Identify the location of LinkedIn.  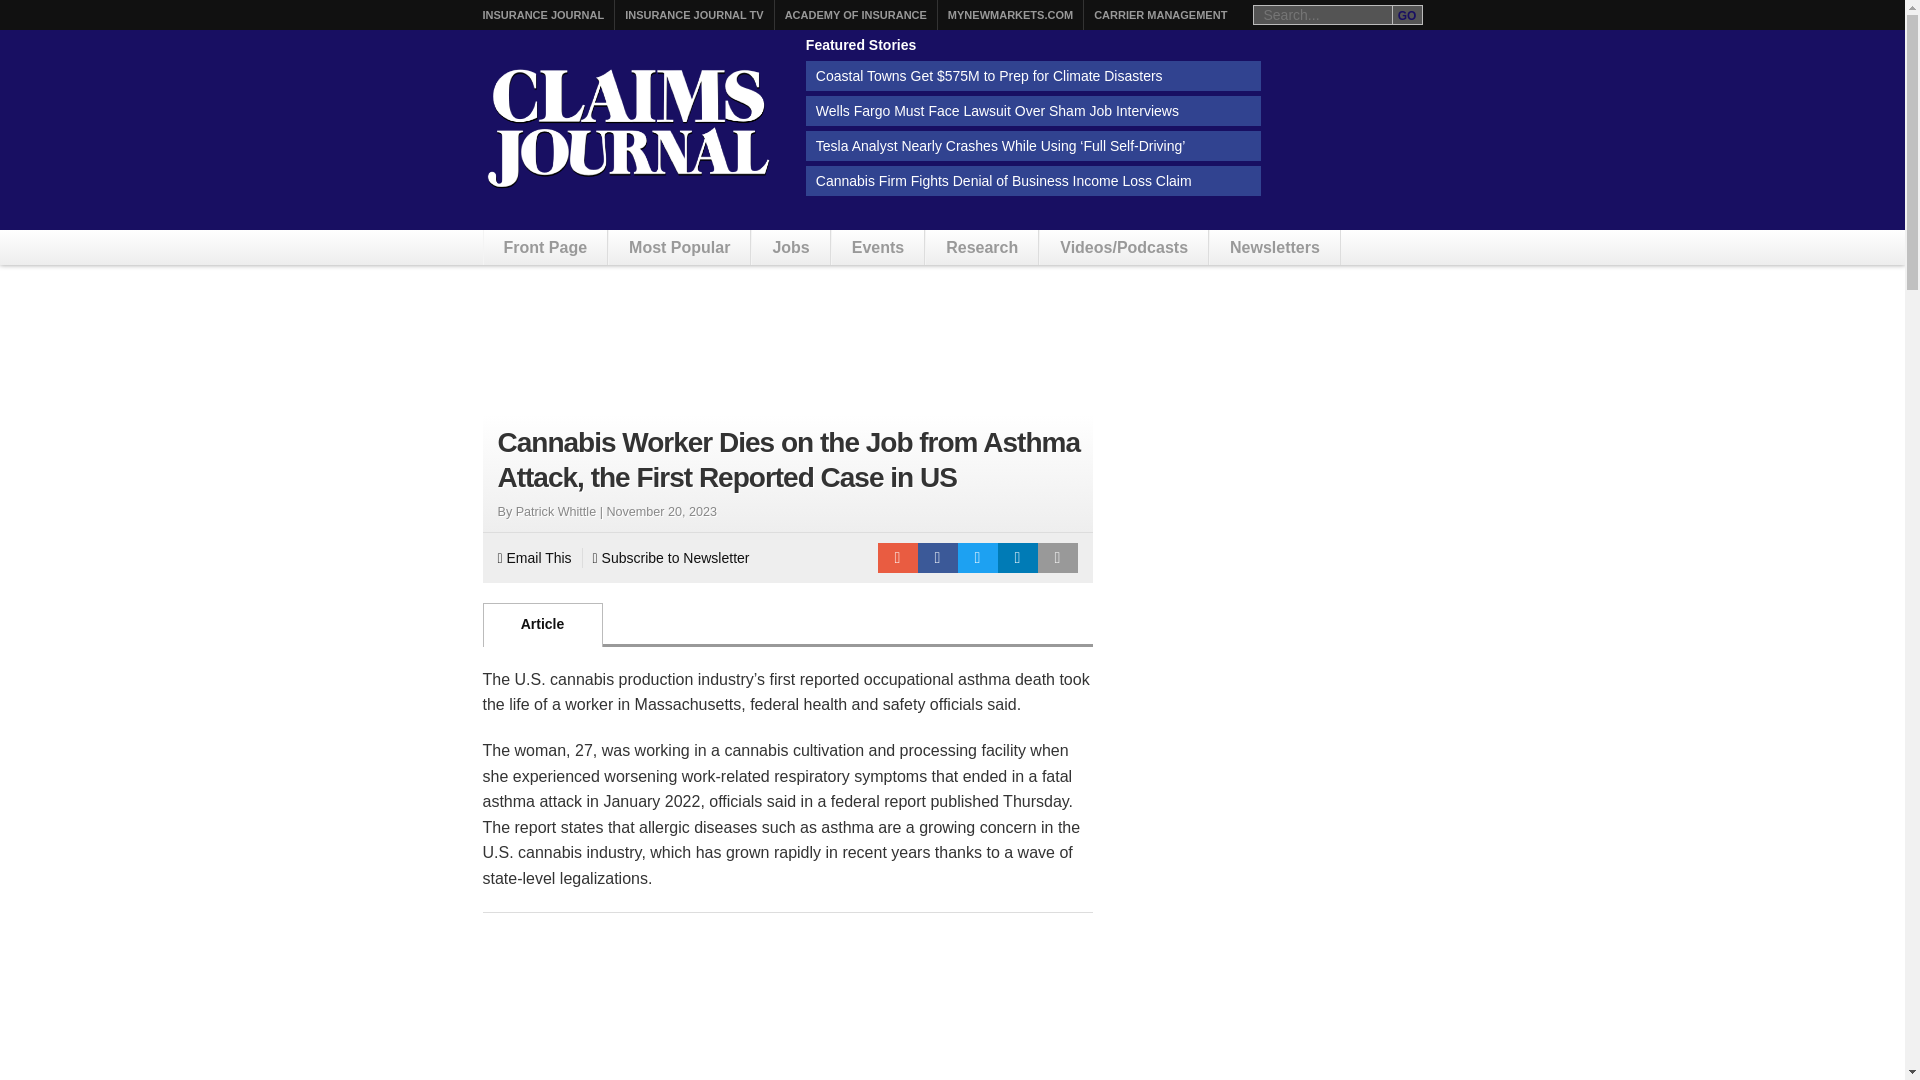
(1018, 558).